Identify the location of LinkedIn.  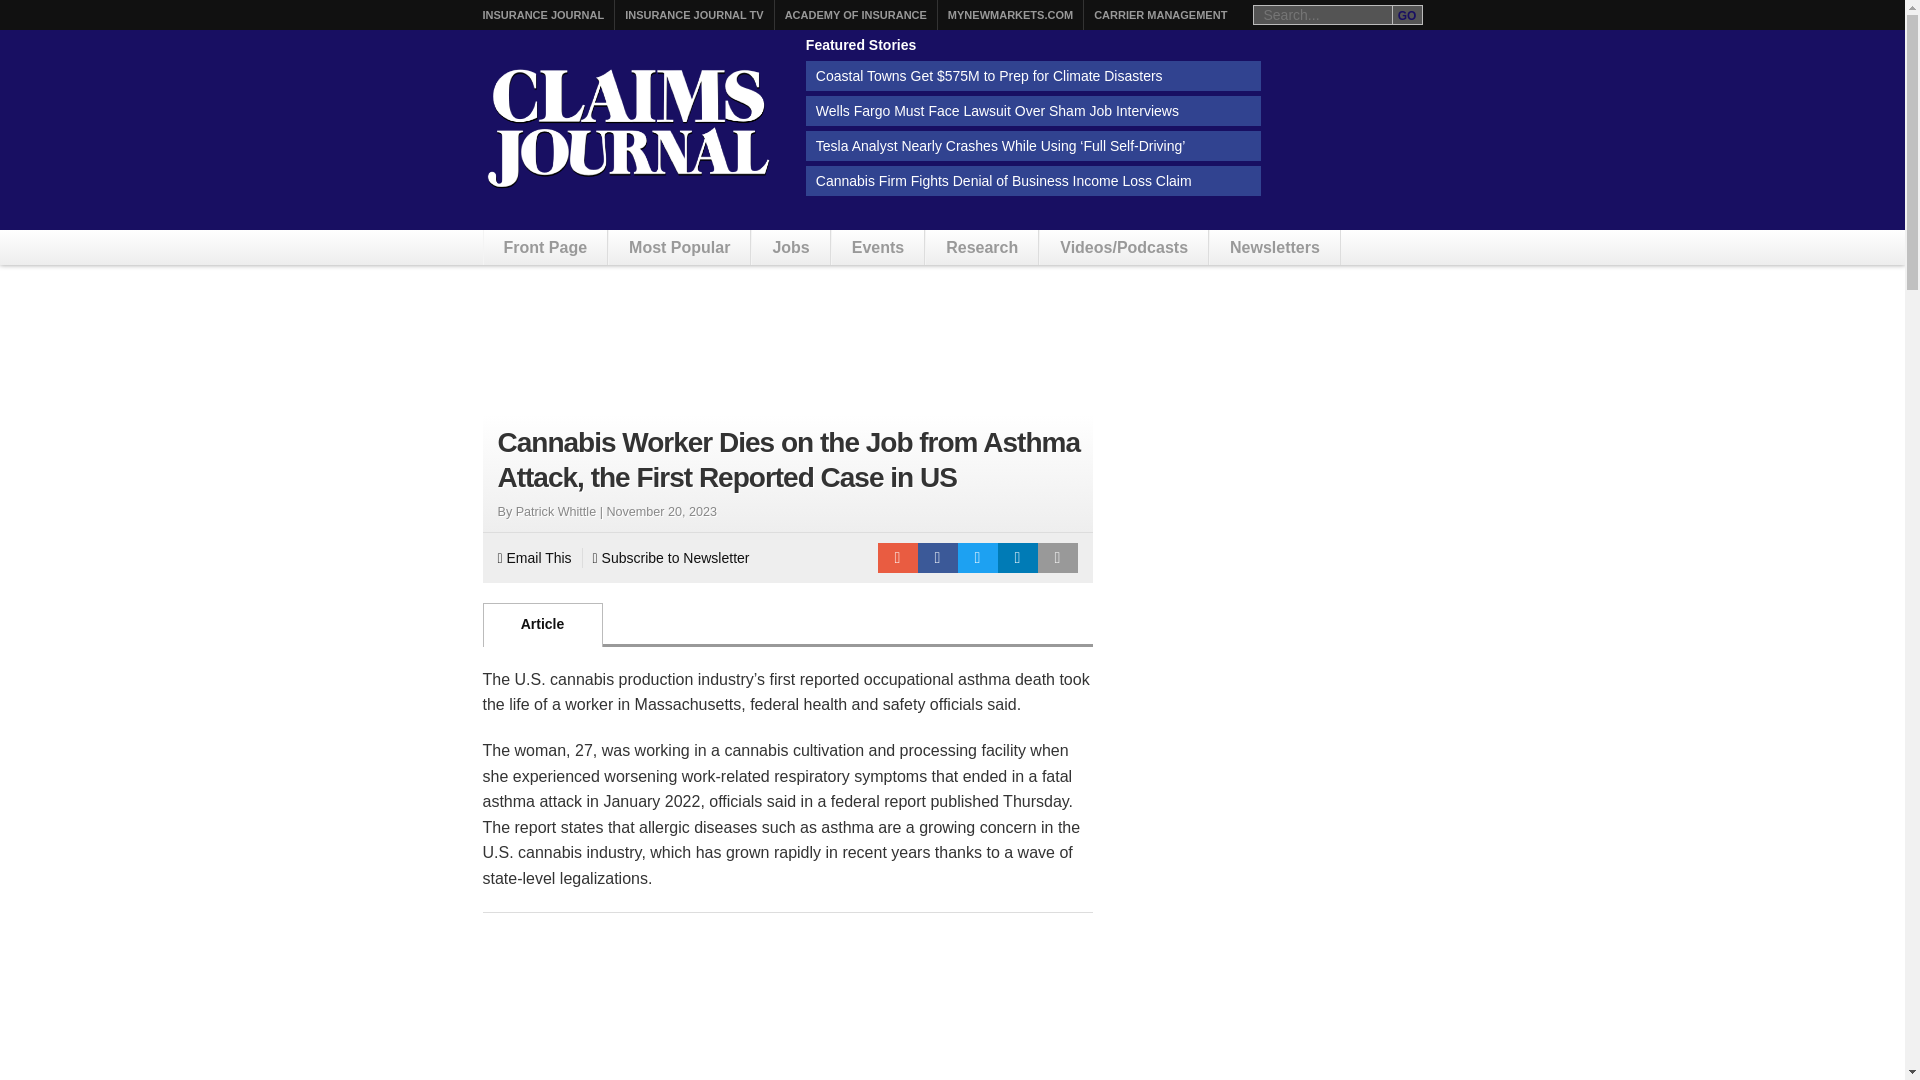
(1018, 558).